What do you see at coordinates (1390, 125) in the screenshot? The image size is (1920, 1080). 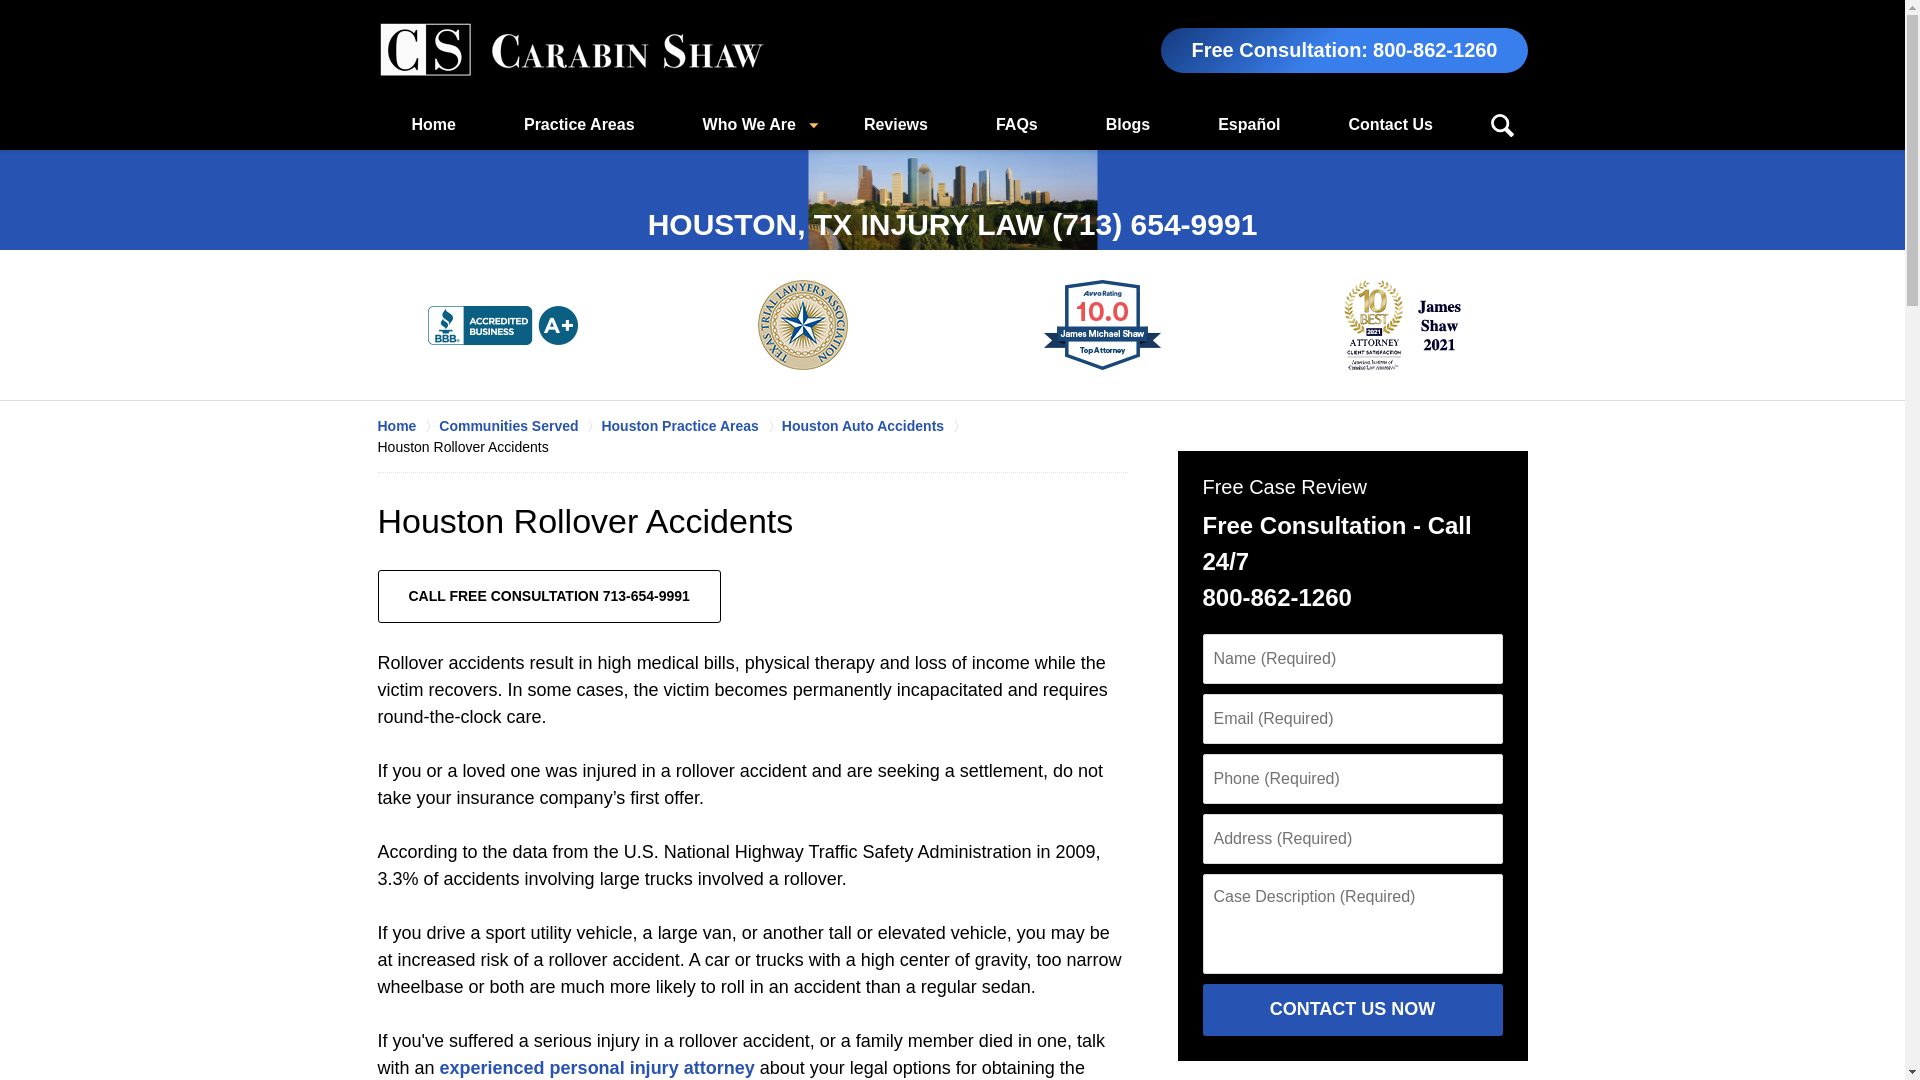 I see `Contact Us` at bounding box center [1390, 125].